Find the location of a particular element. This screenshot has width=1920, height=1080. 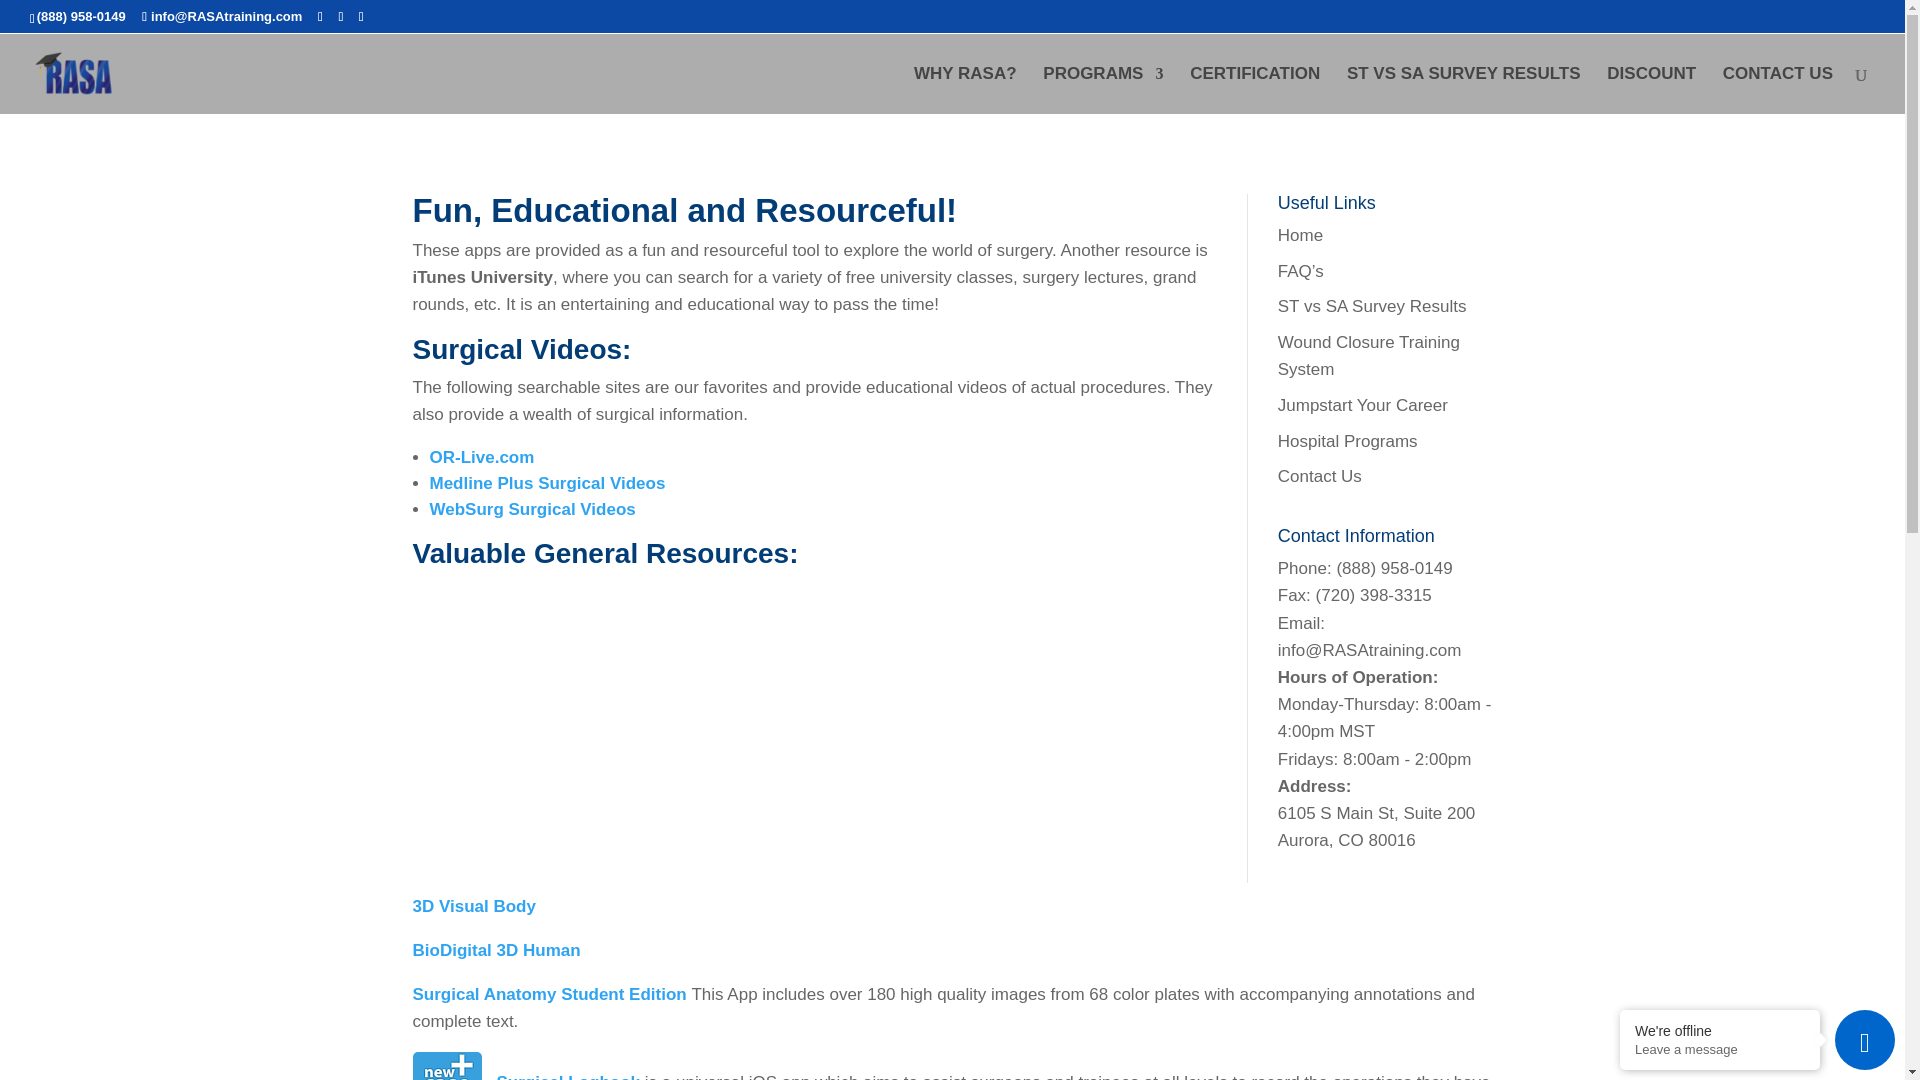

WHY RASA? is located at coordinates (965, 89).